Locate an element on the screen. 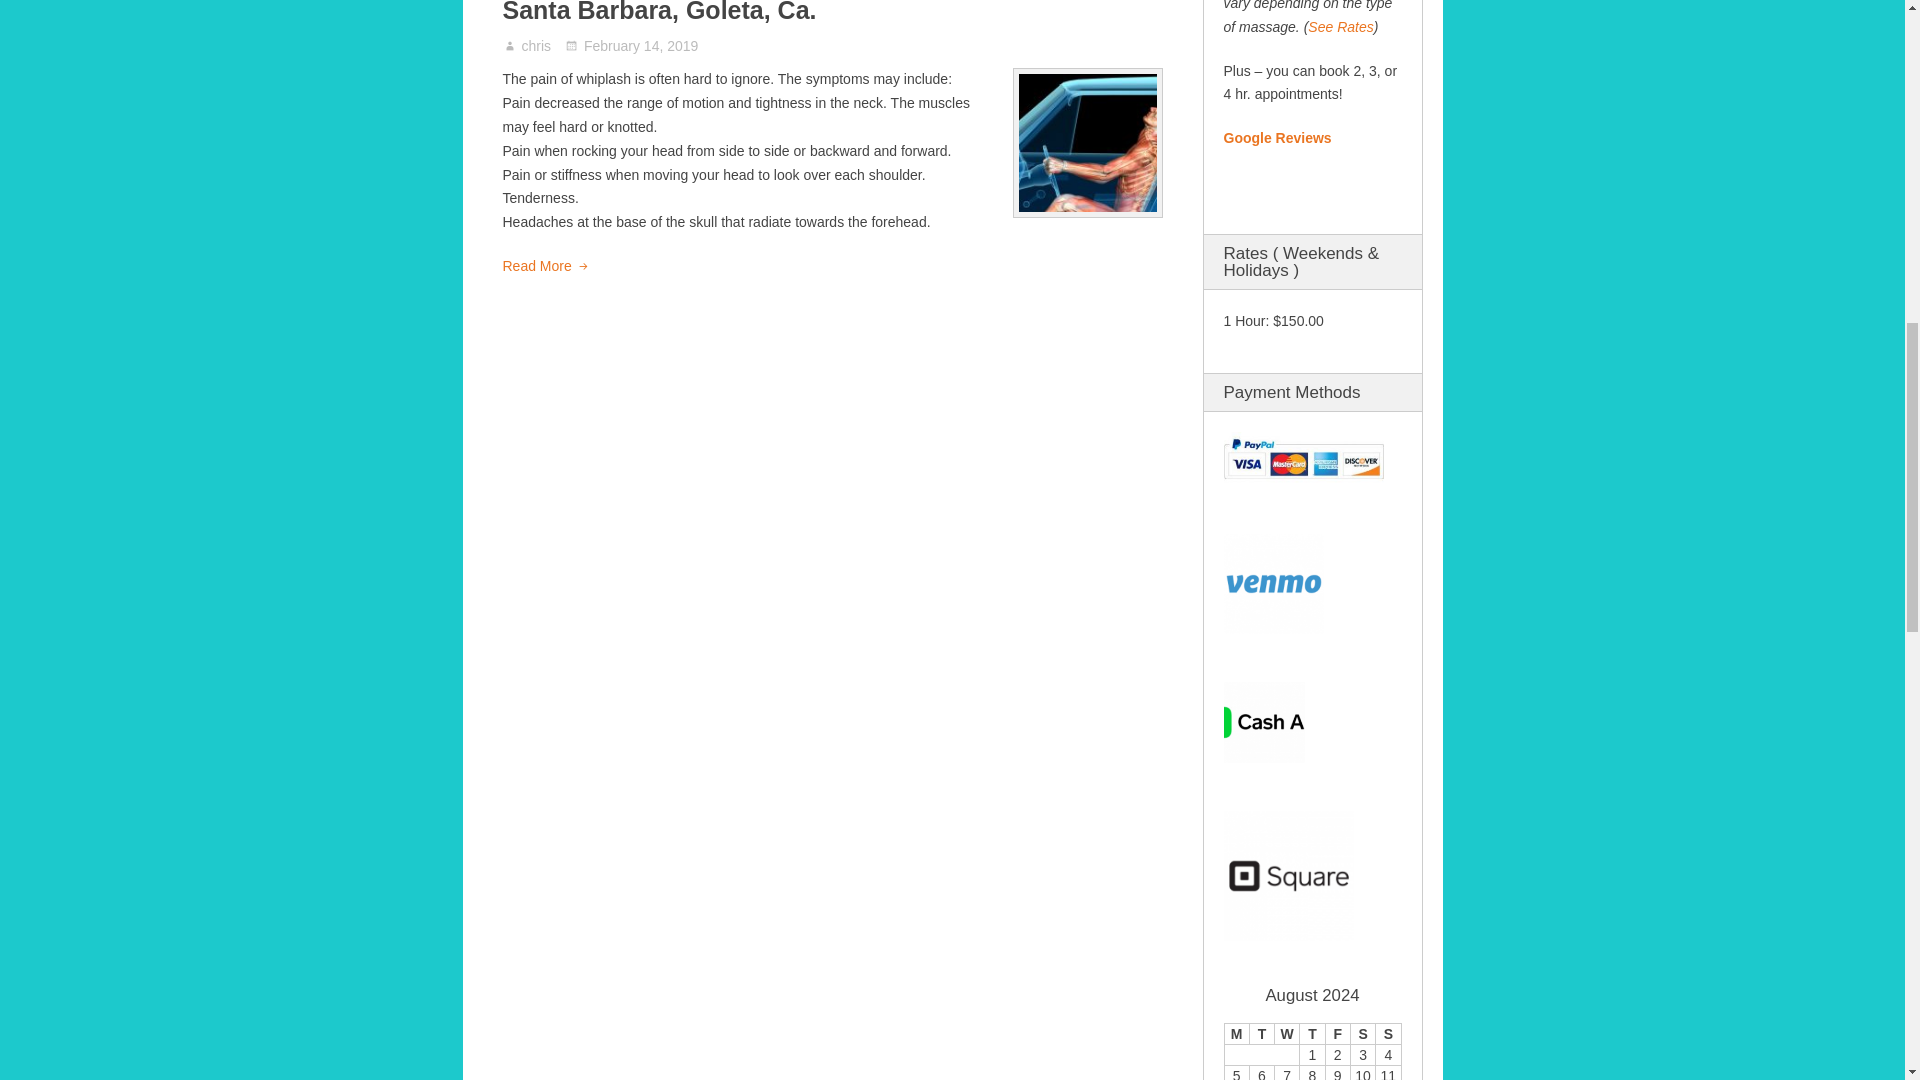  Payment Methods is located at coordinates (1304, 460).